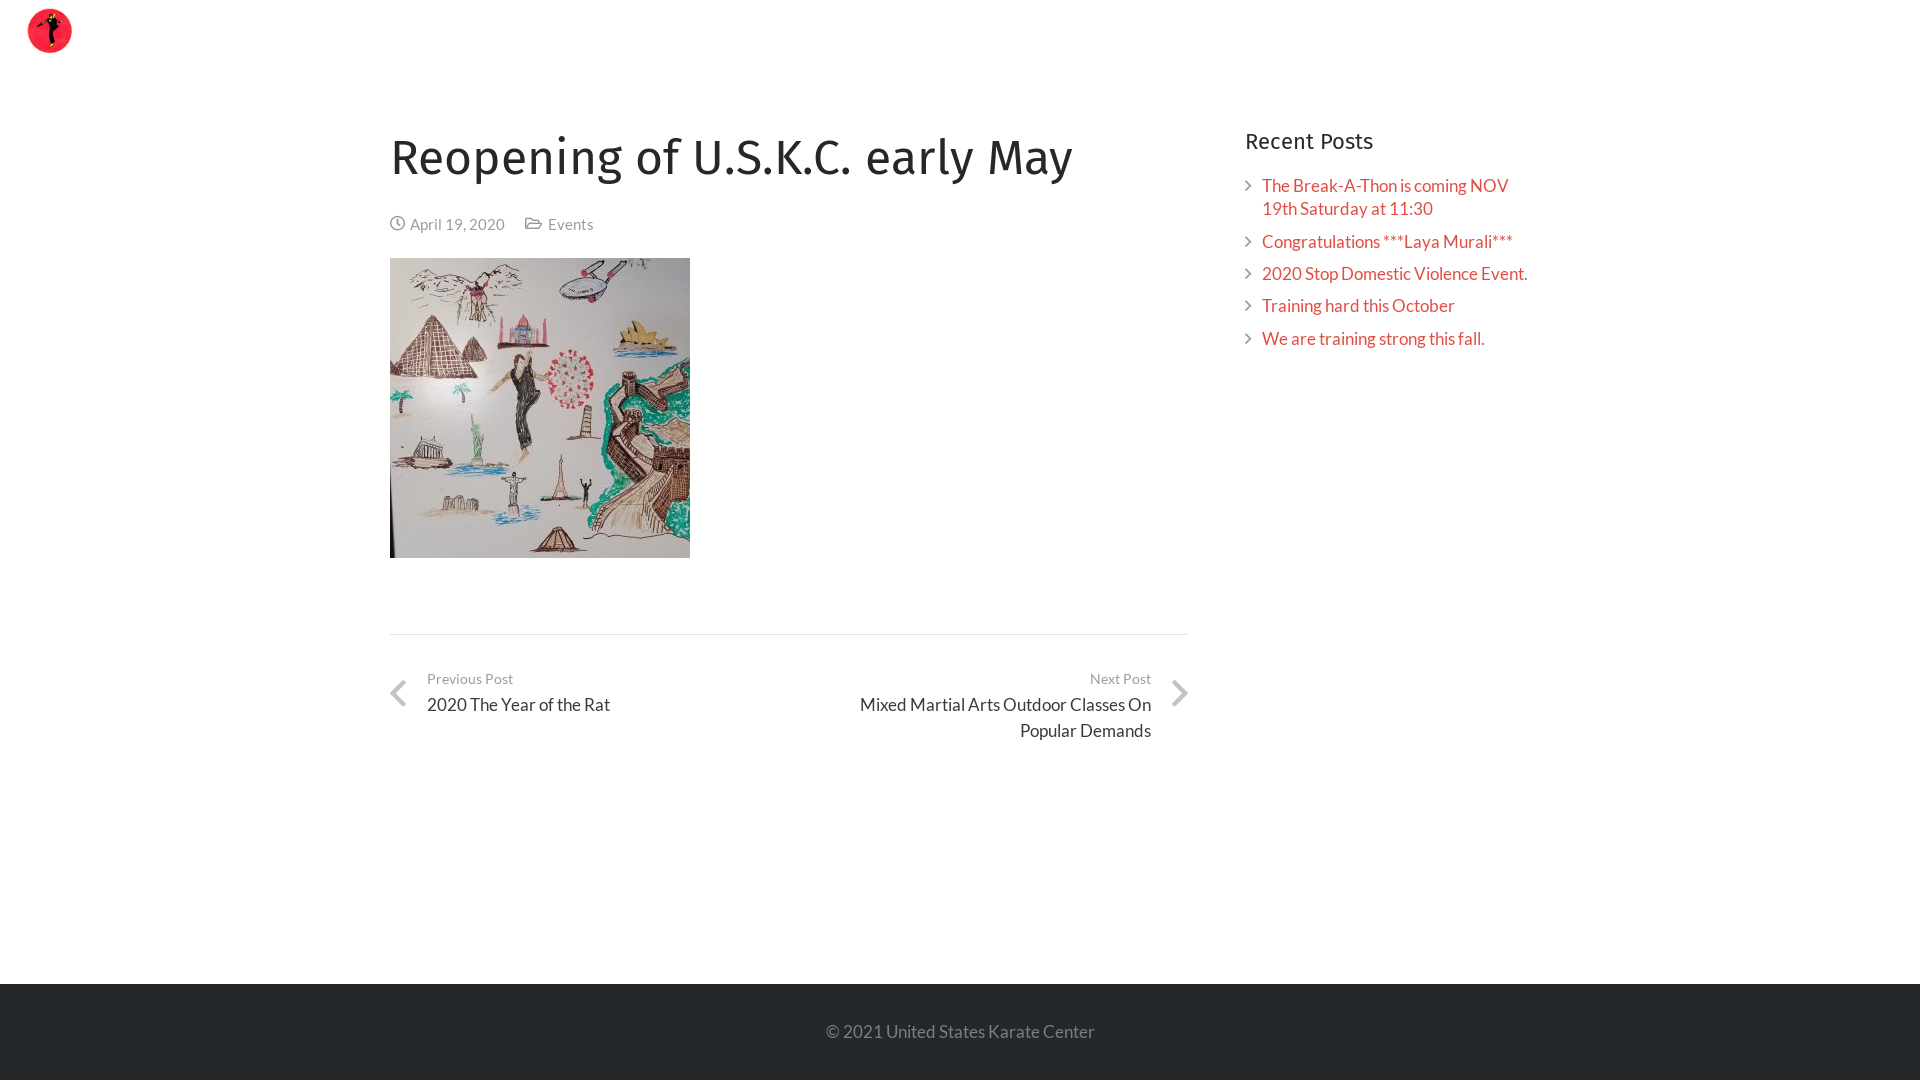 Image resolution: width=1920 pixels, height=1080 pixels. I want to click on GALLERY, so click(1675, 30).